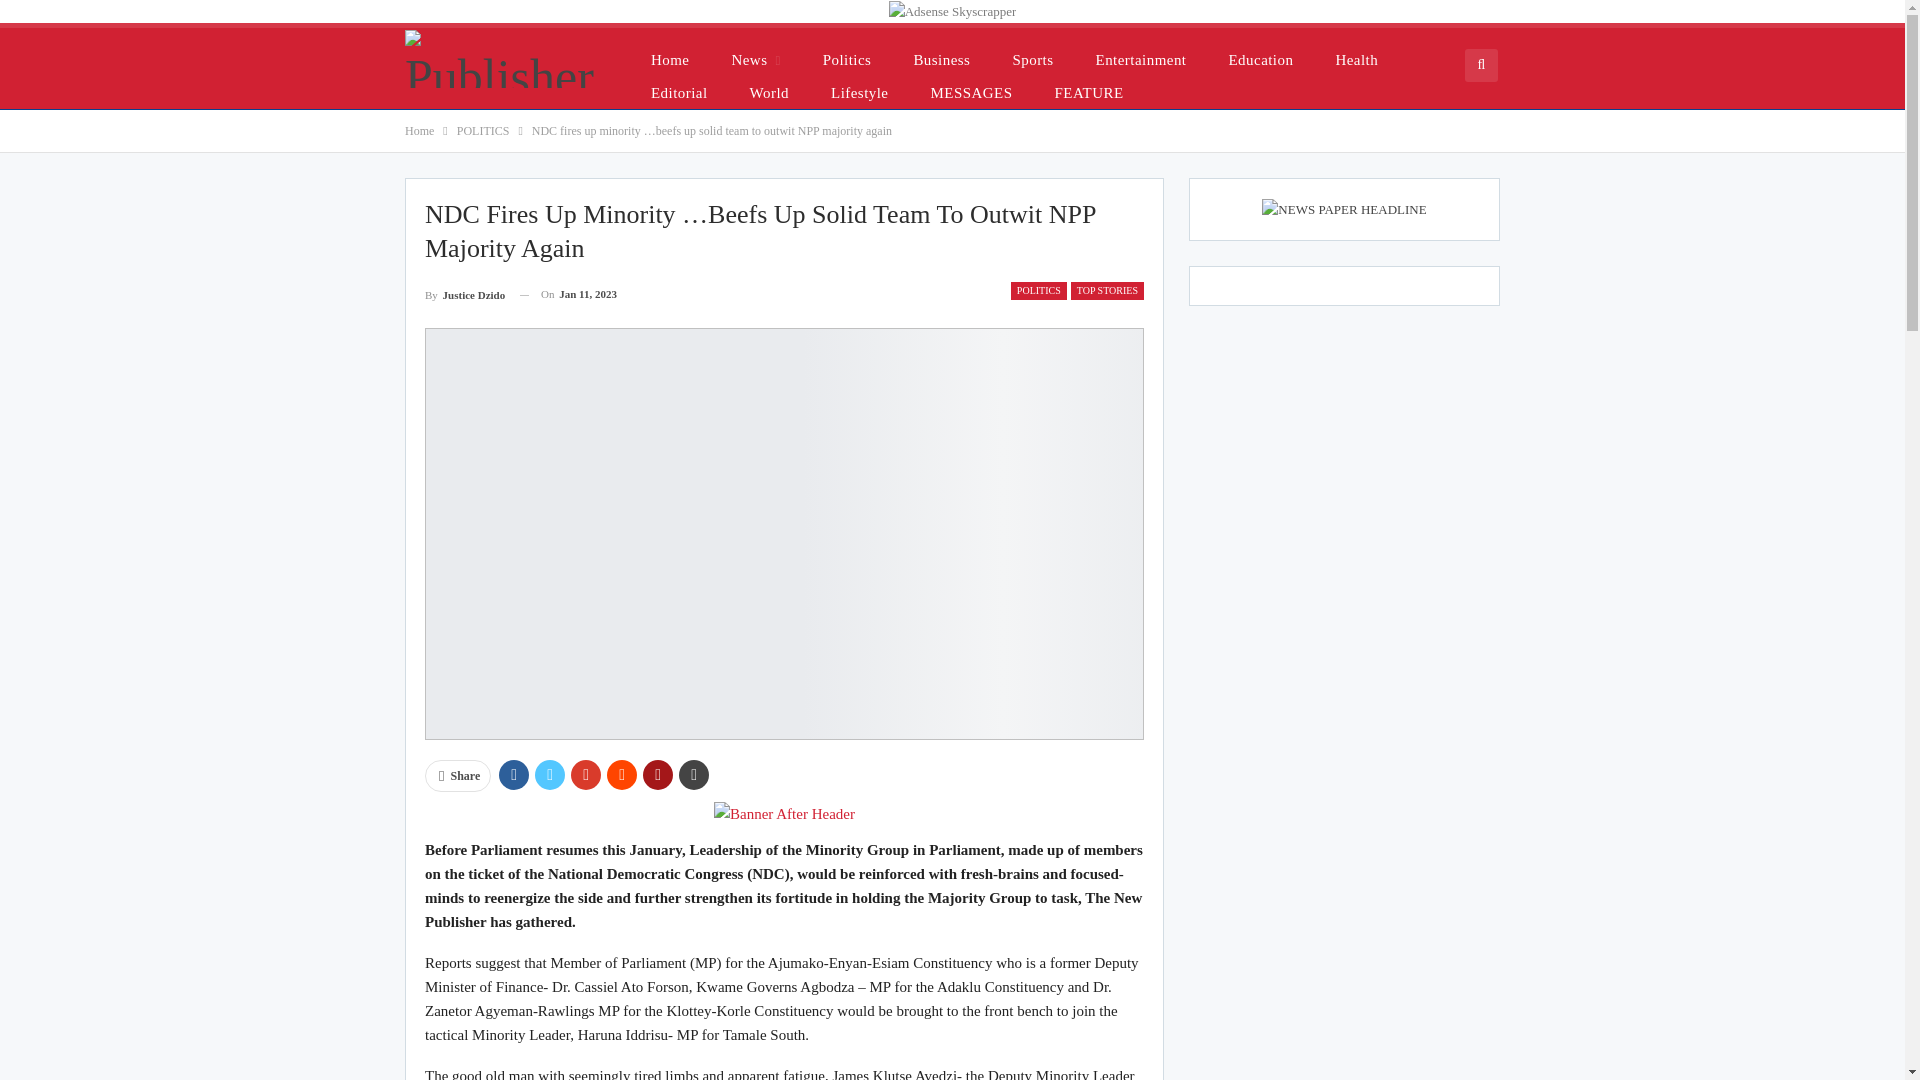  What do you see at coordinates (1032, 59) in the screenshot?
I see `Sports` at bounding box center [1032, 59].